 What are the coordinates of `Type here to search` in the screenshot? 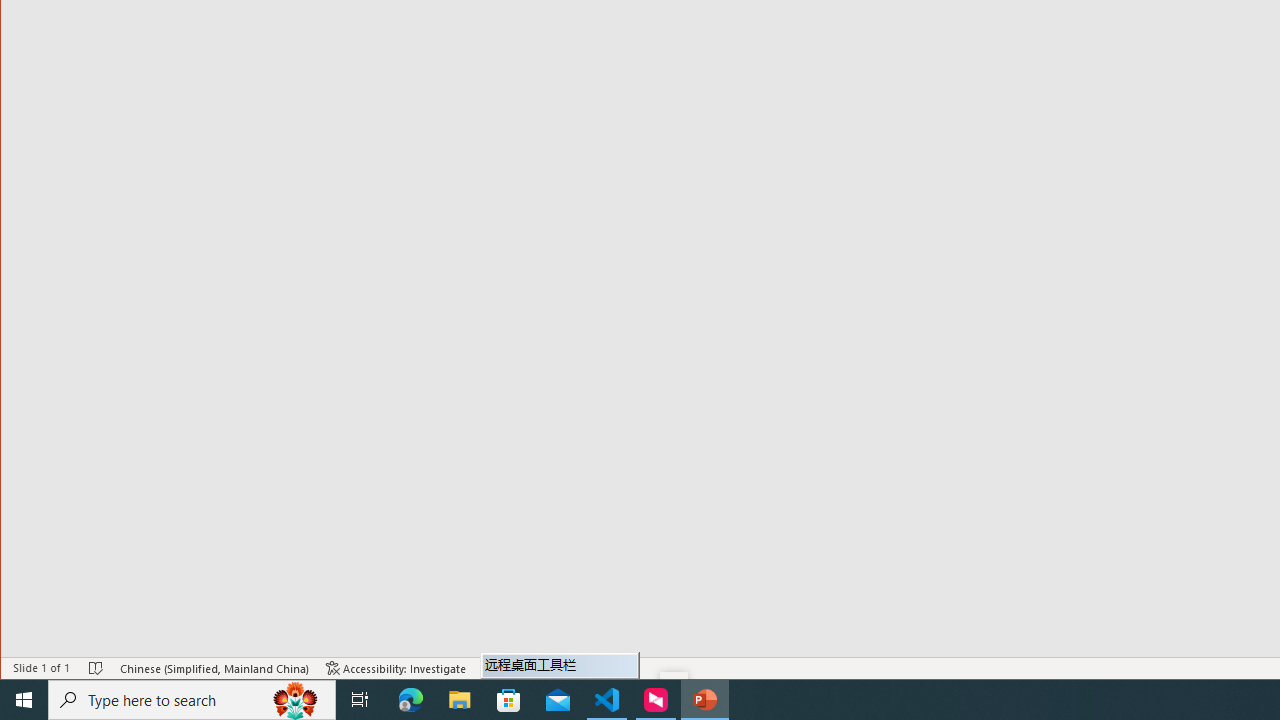 It's located at (192, 700).